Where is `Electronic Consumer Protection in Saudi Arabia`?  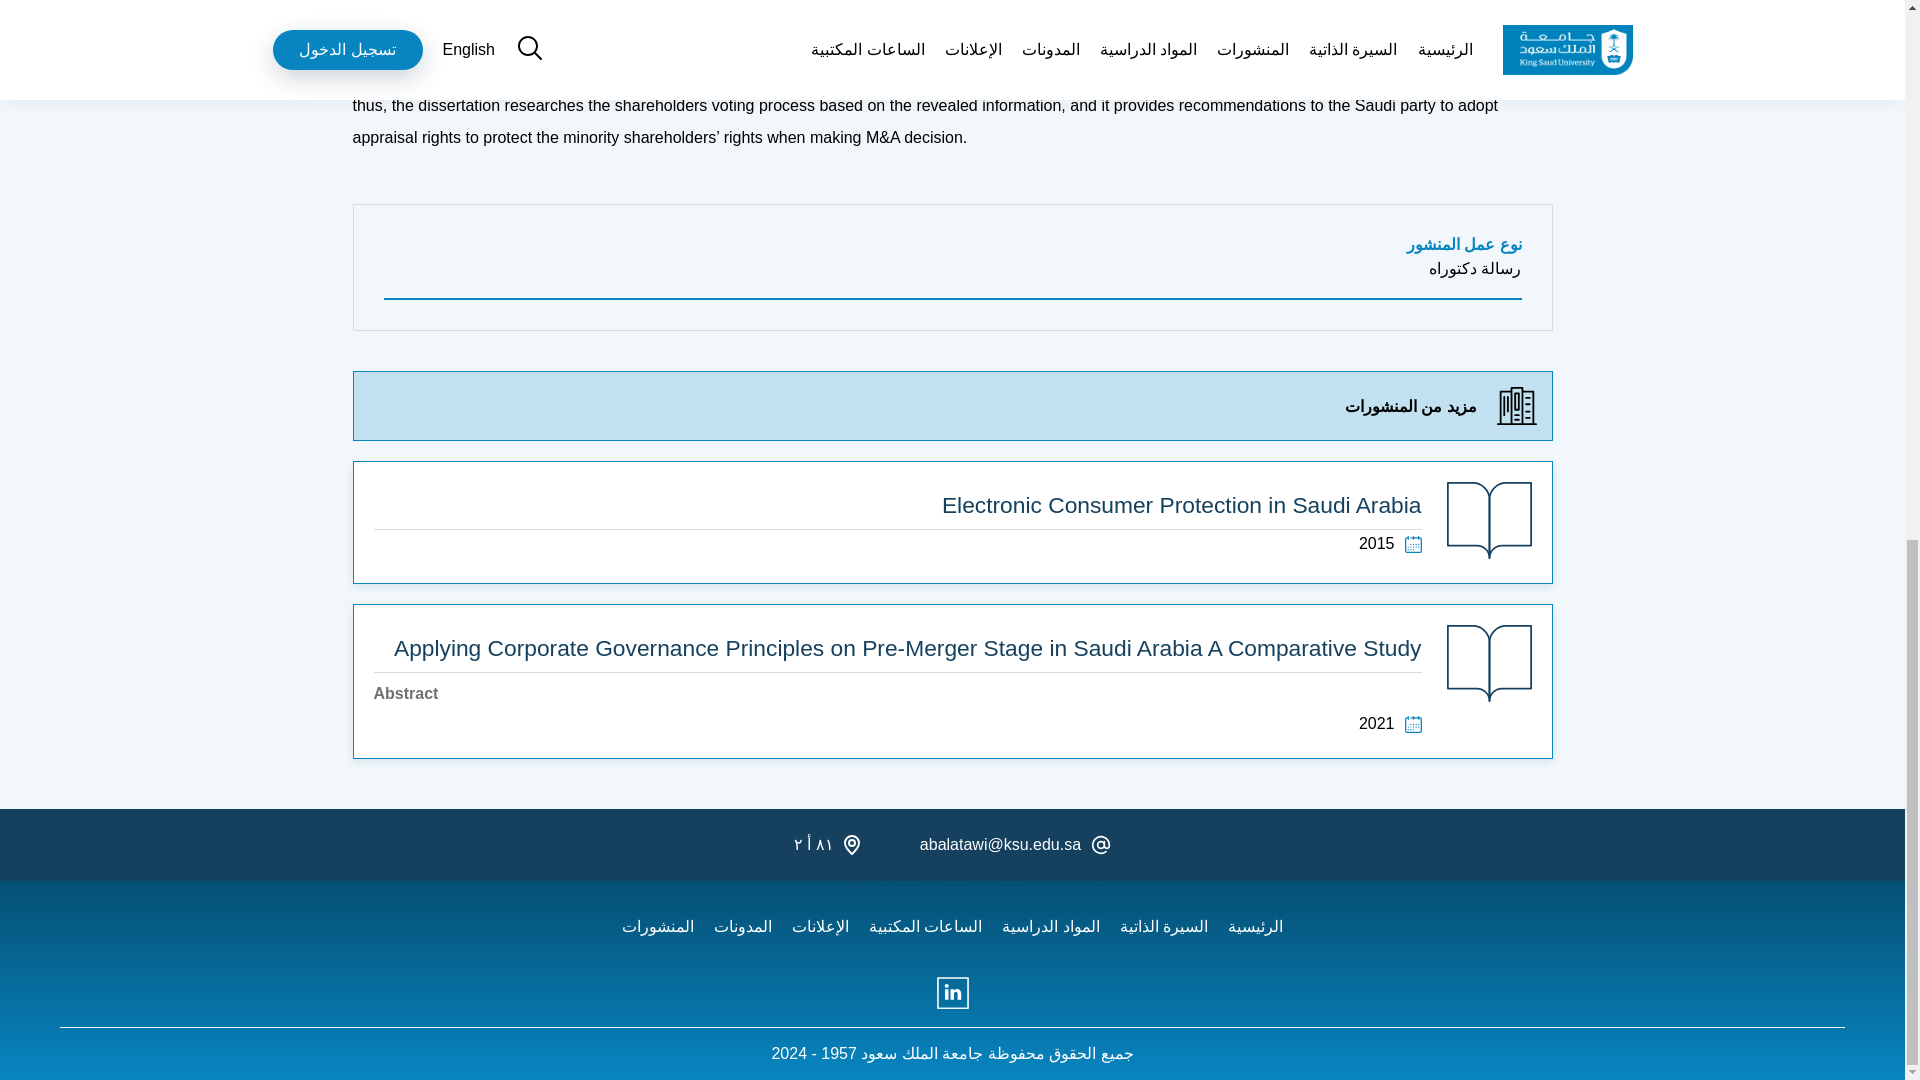
Electronic Consumer Protection in Saudi Arabia is located at coordinates (898, 506).